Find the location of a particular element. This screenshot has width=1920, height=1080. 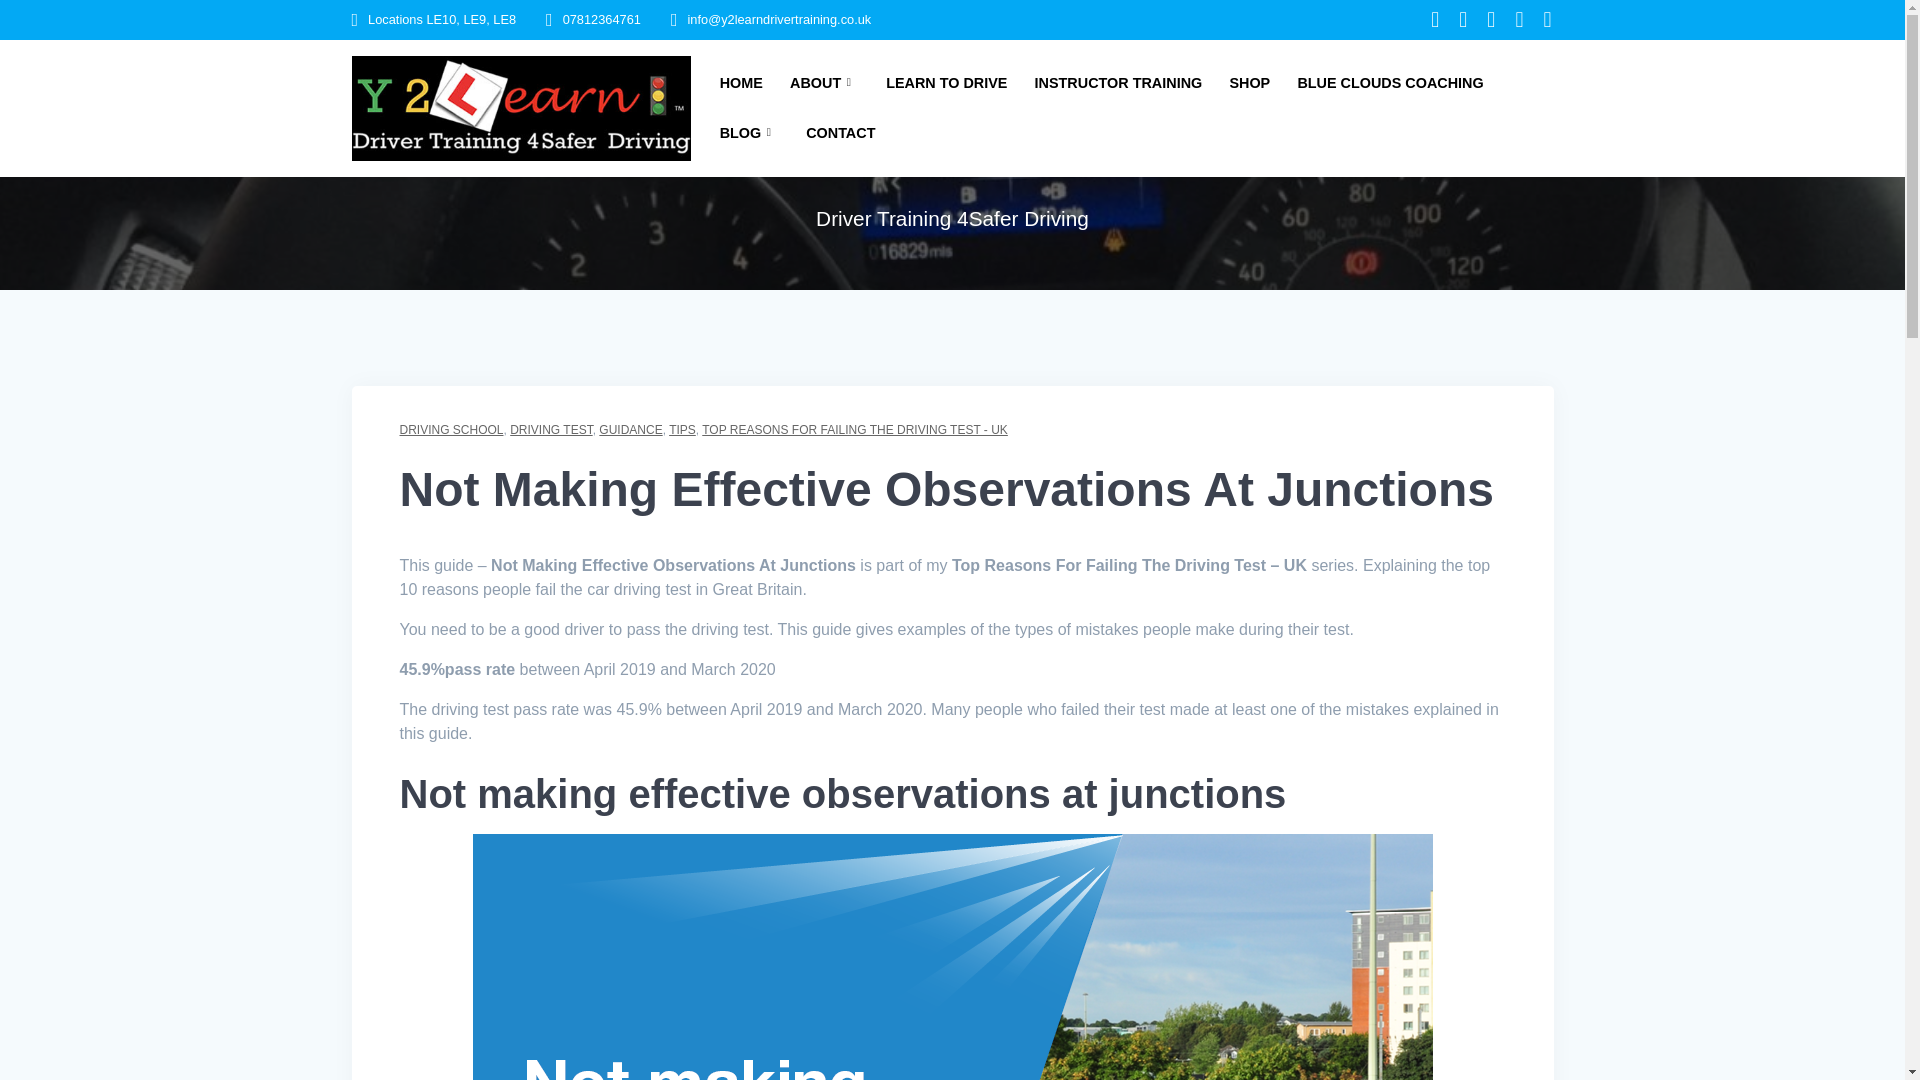

CONTACT is located at coordinates (840, 133).